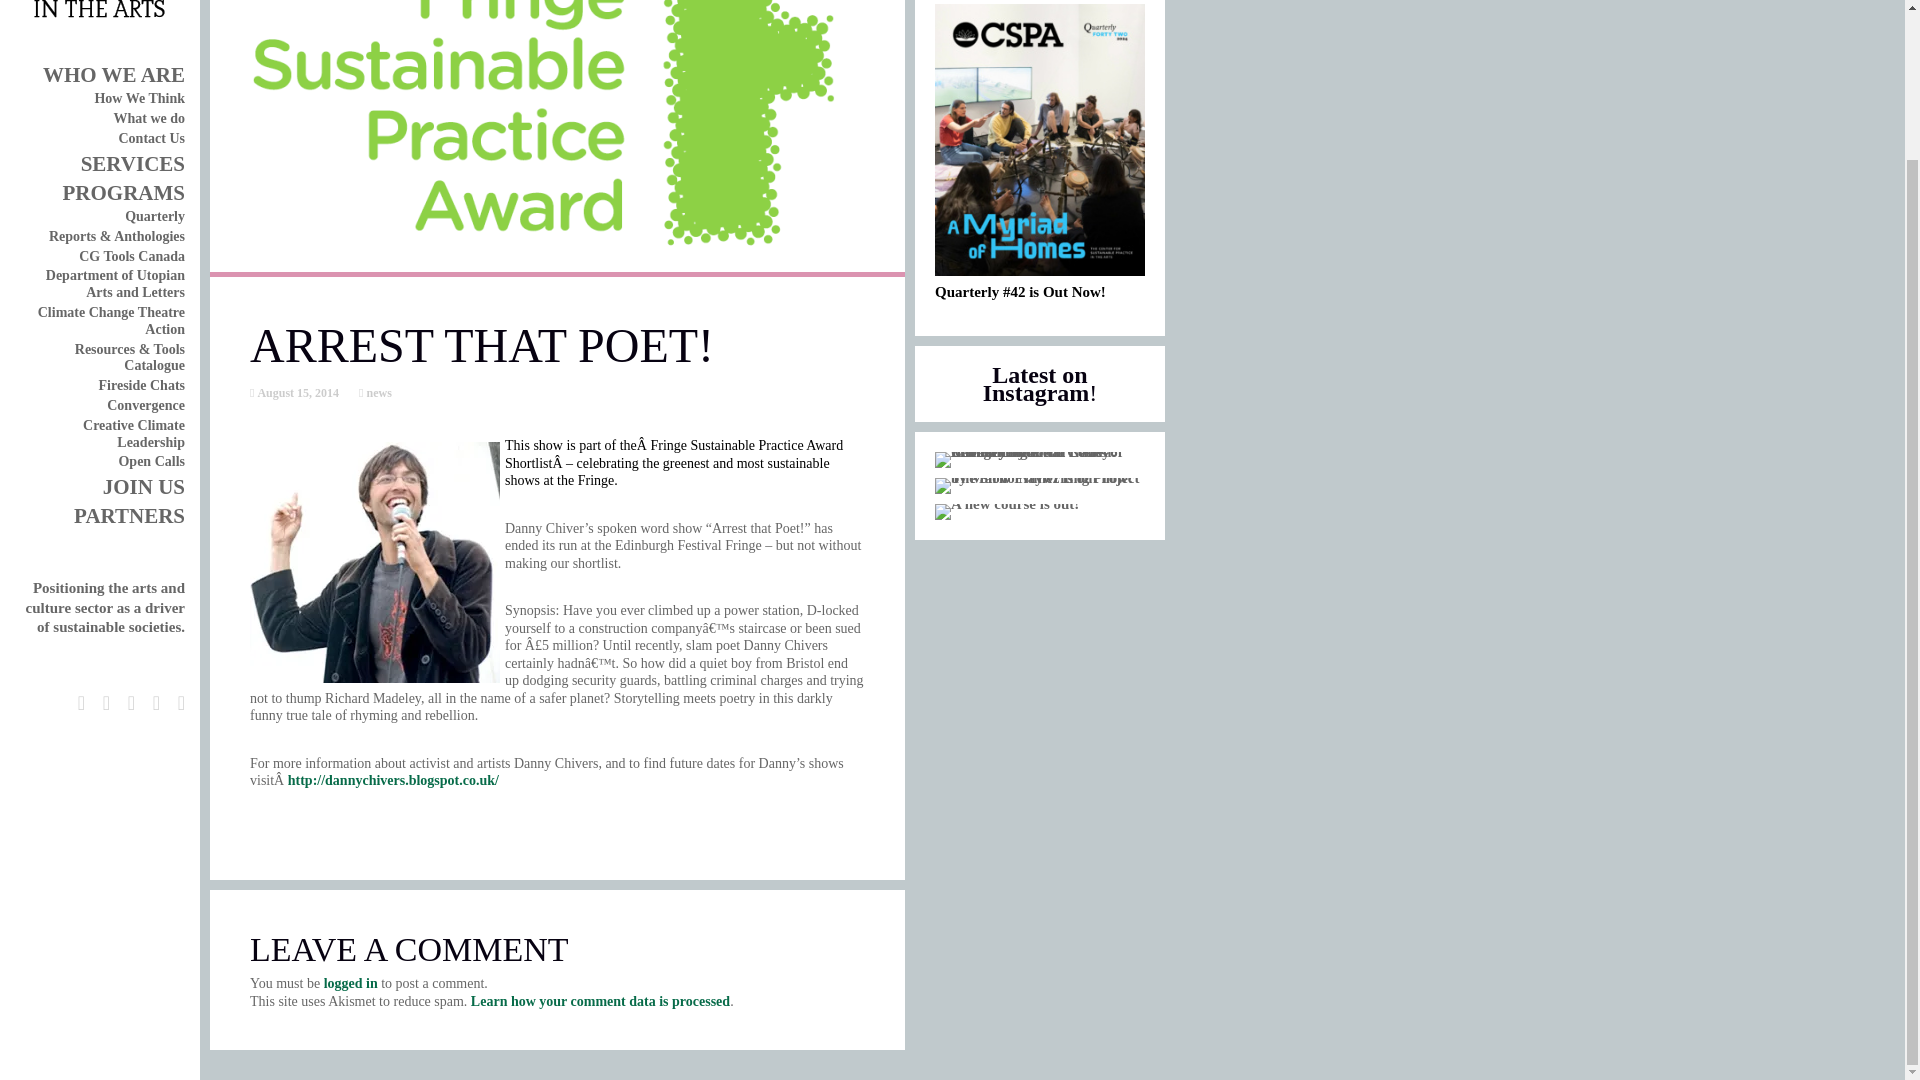  Describe the element at coordinates (296, 392) in the screenshot. I see `Permalink to Arrest that Poet!` at that location.